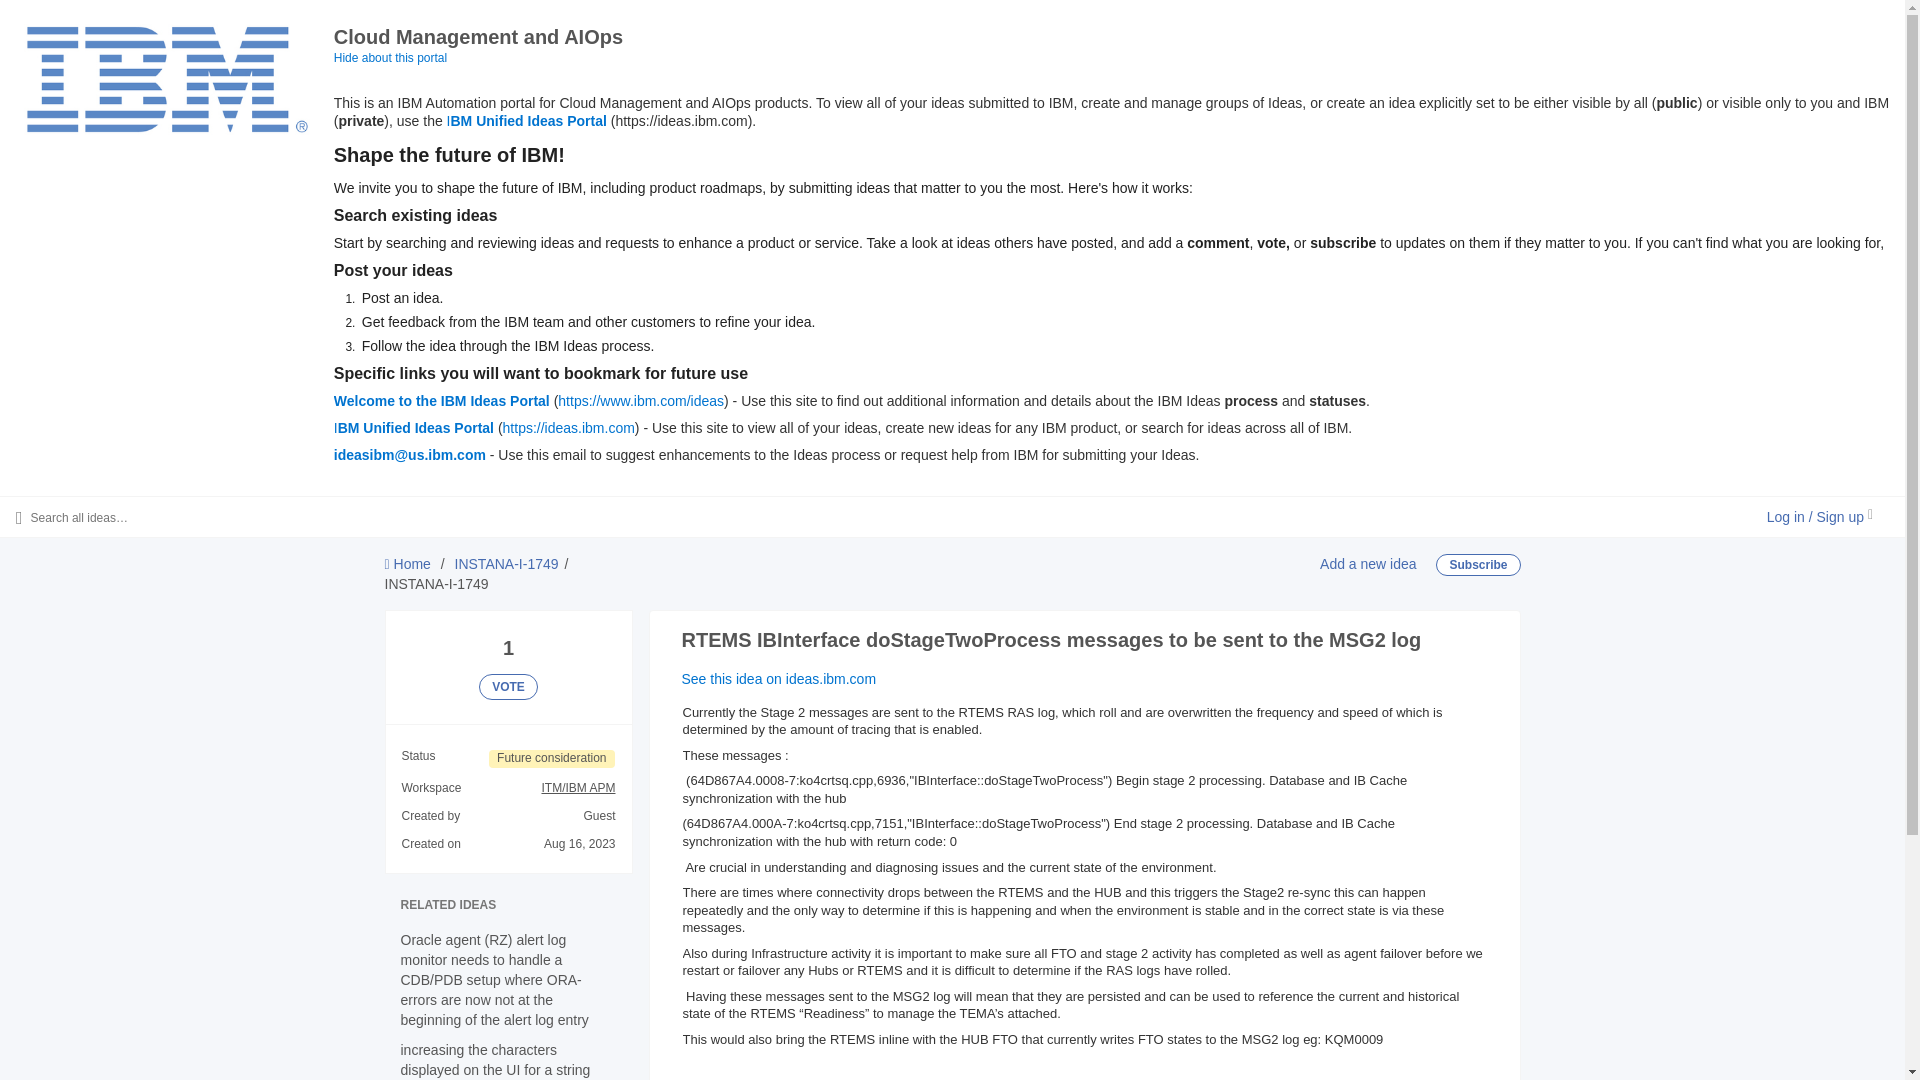 Image resolution: width=1920 pixels, height=1080 pixels. What do you see at coordinates (390, 57) in the screenshot?
I see `Hide about this portal` at bounding box center [390, 57].